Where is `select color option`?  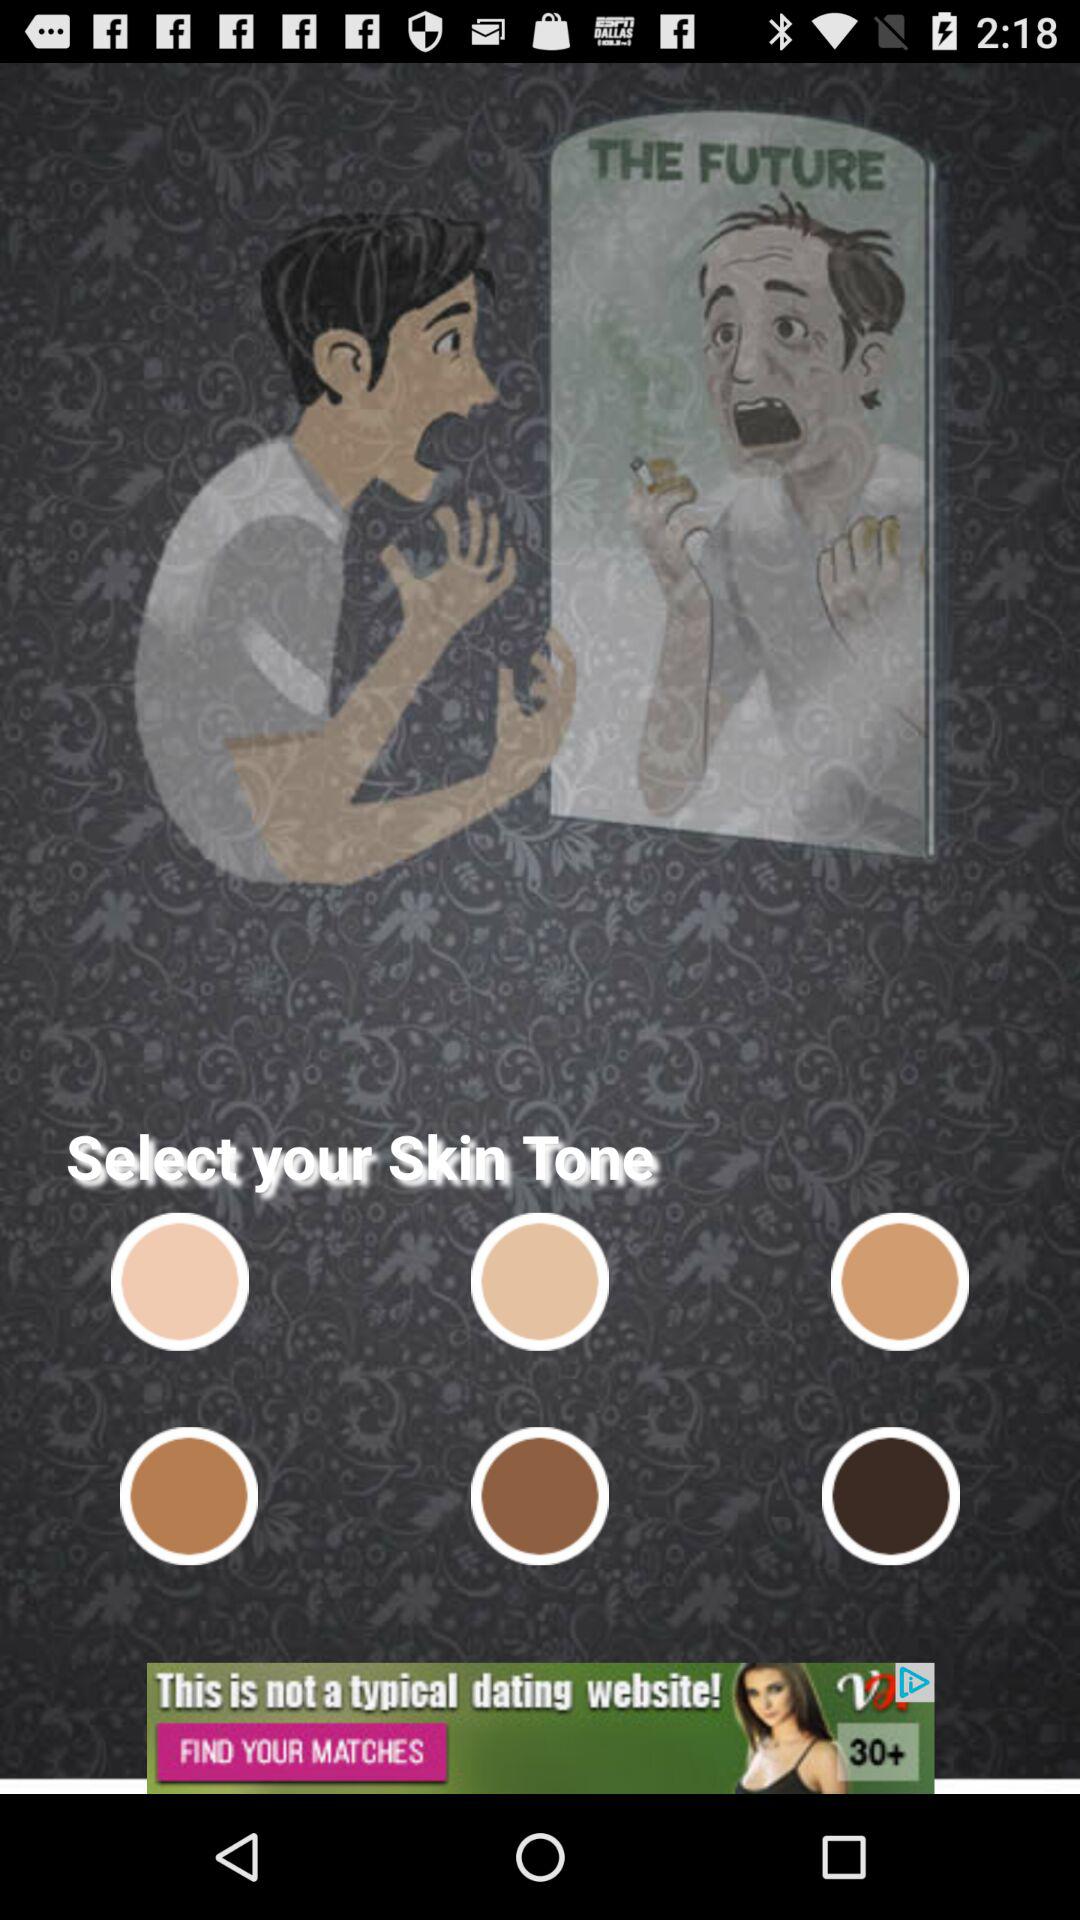 select color option is located at coordinates (540, 1496).